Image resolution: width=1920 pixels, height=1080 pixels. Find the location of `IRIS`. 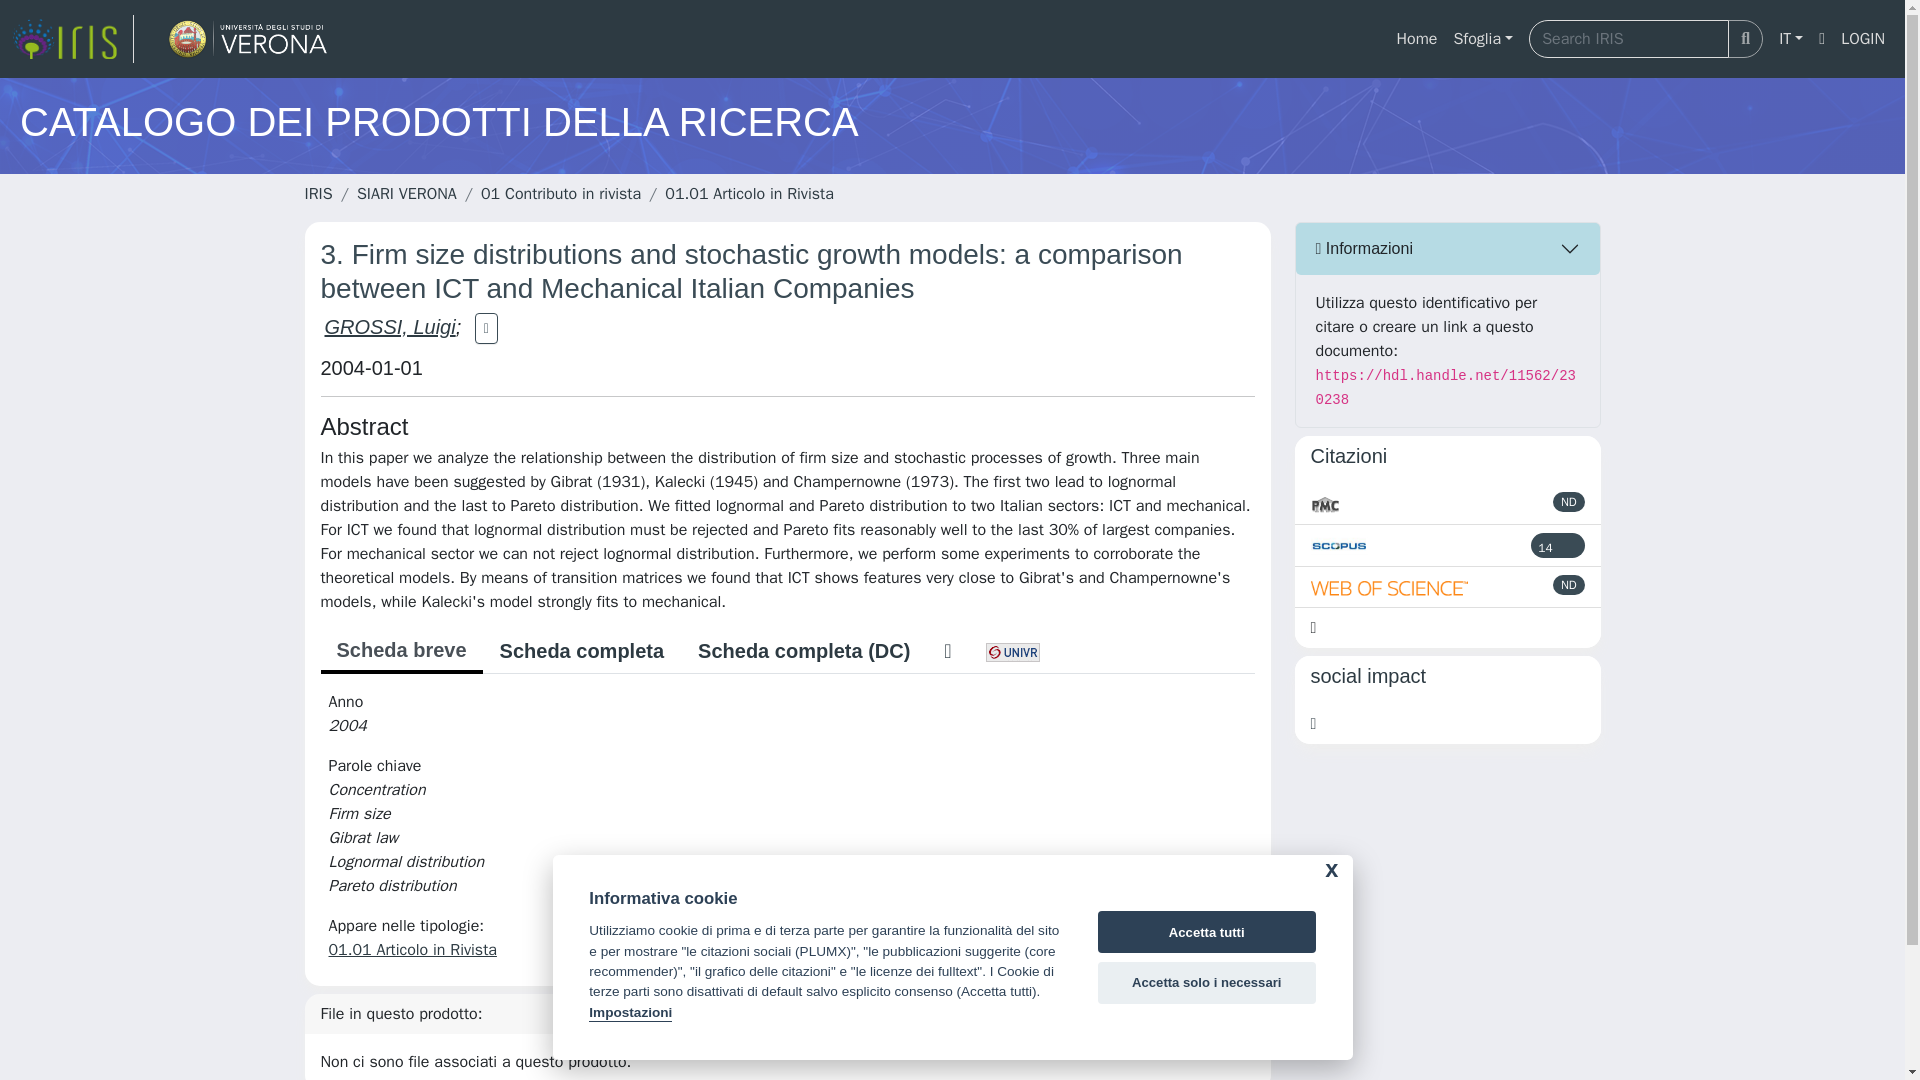

IRIS is located at coordinates (318, 194).